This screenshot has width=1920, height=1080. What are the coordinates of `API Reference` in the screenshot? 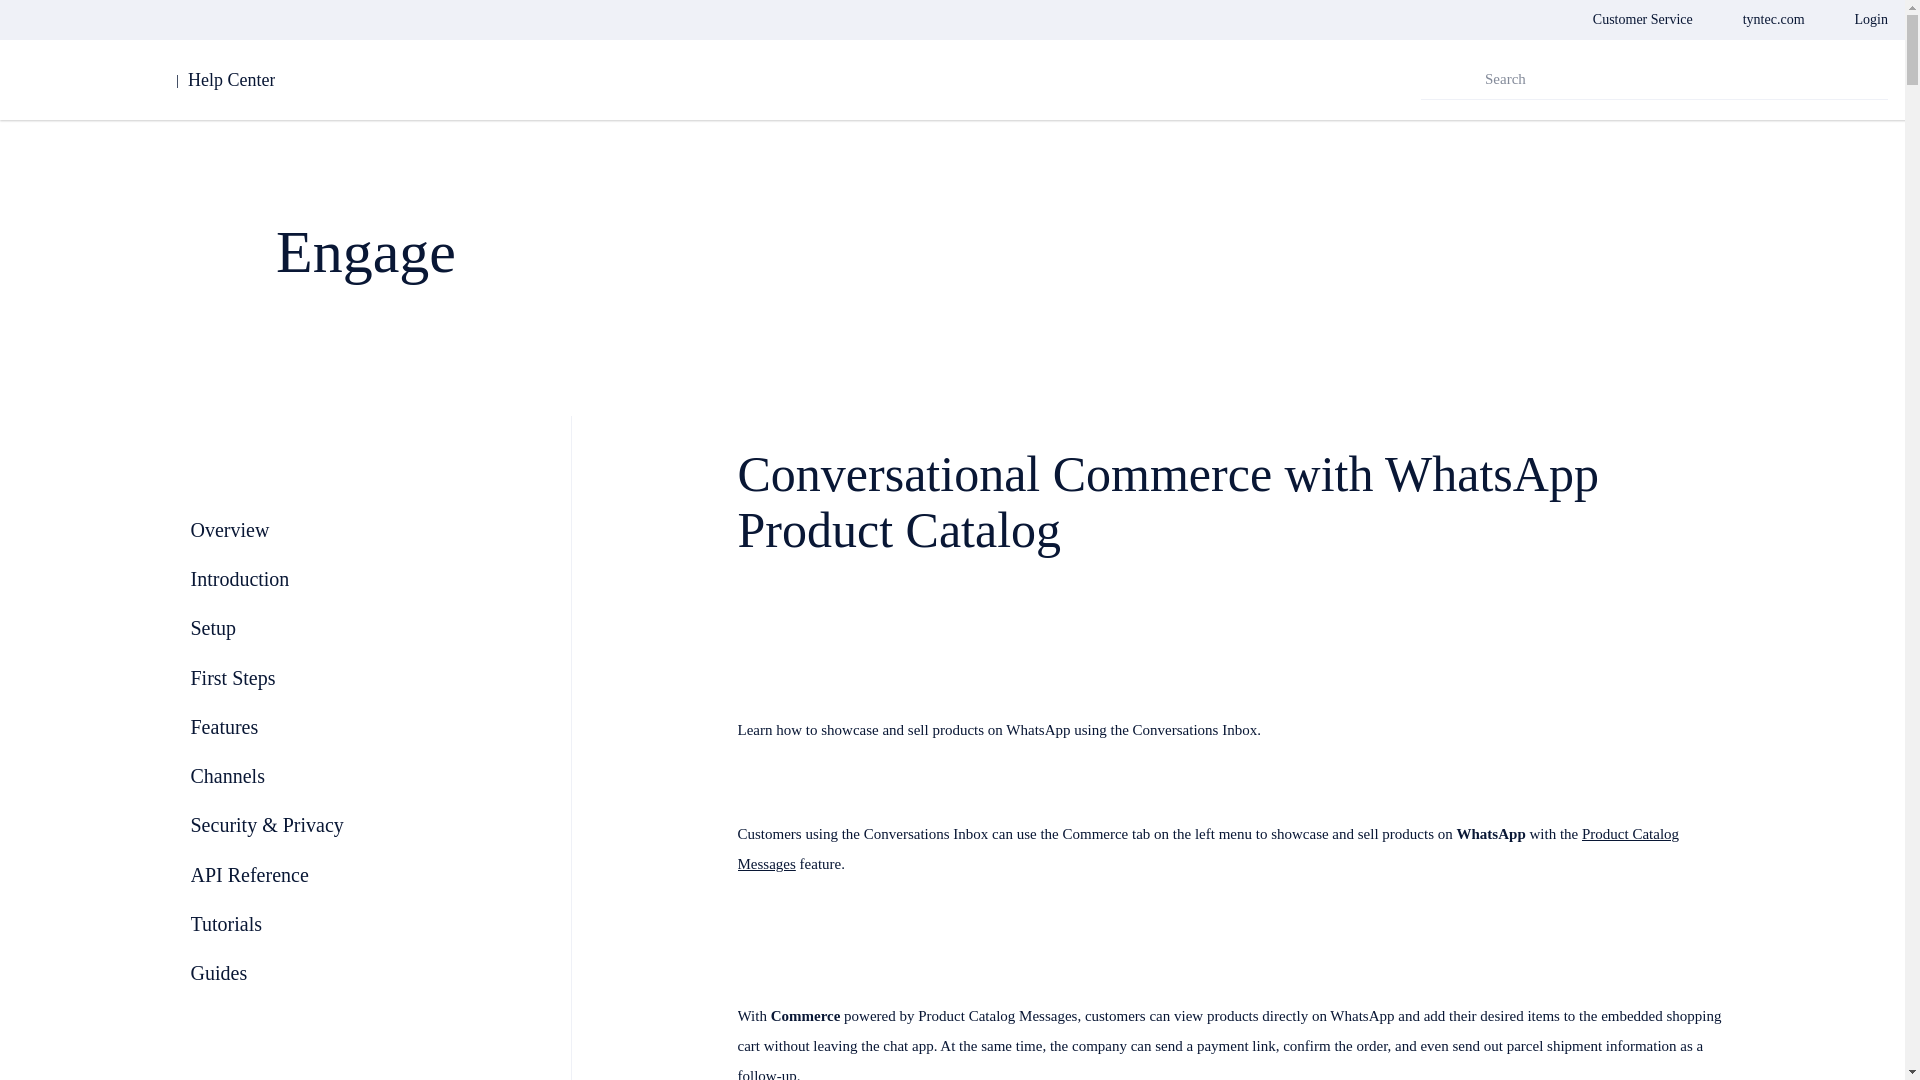 It's located at (248, 874).